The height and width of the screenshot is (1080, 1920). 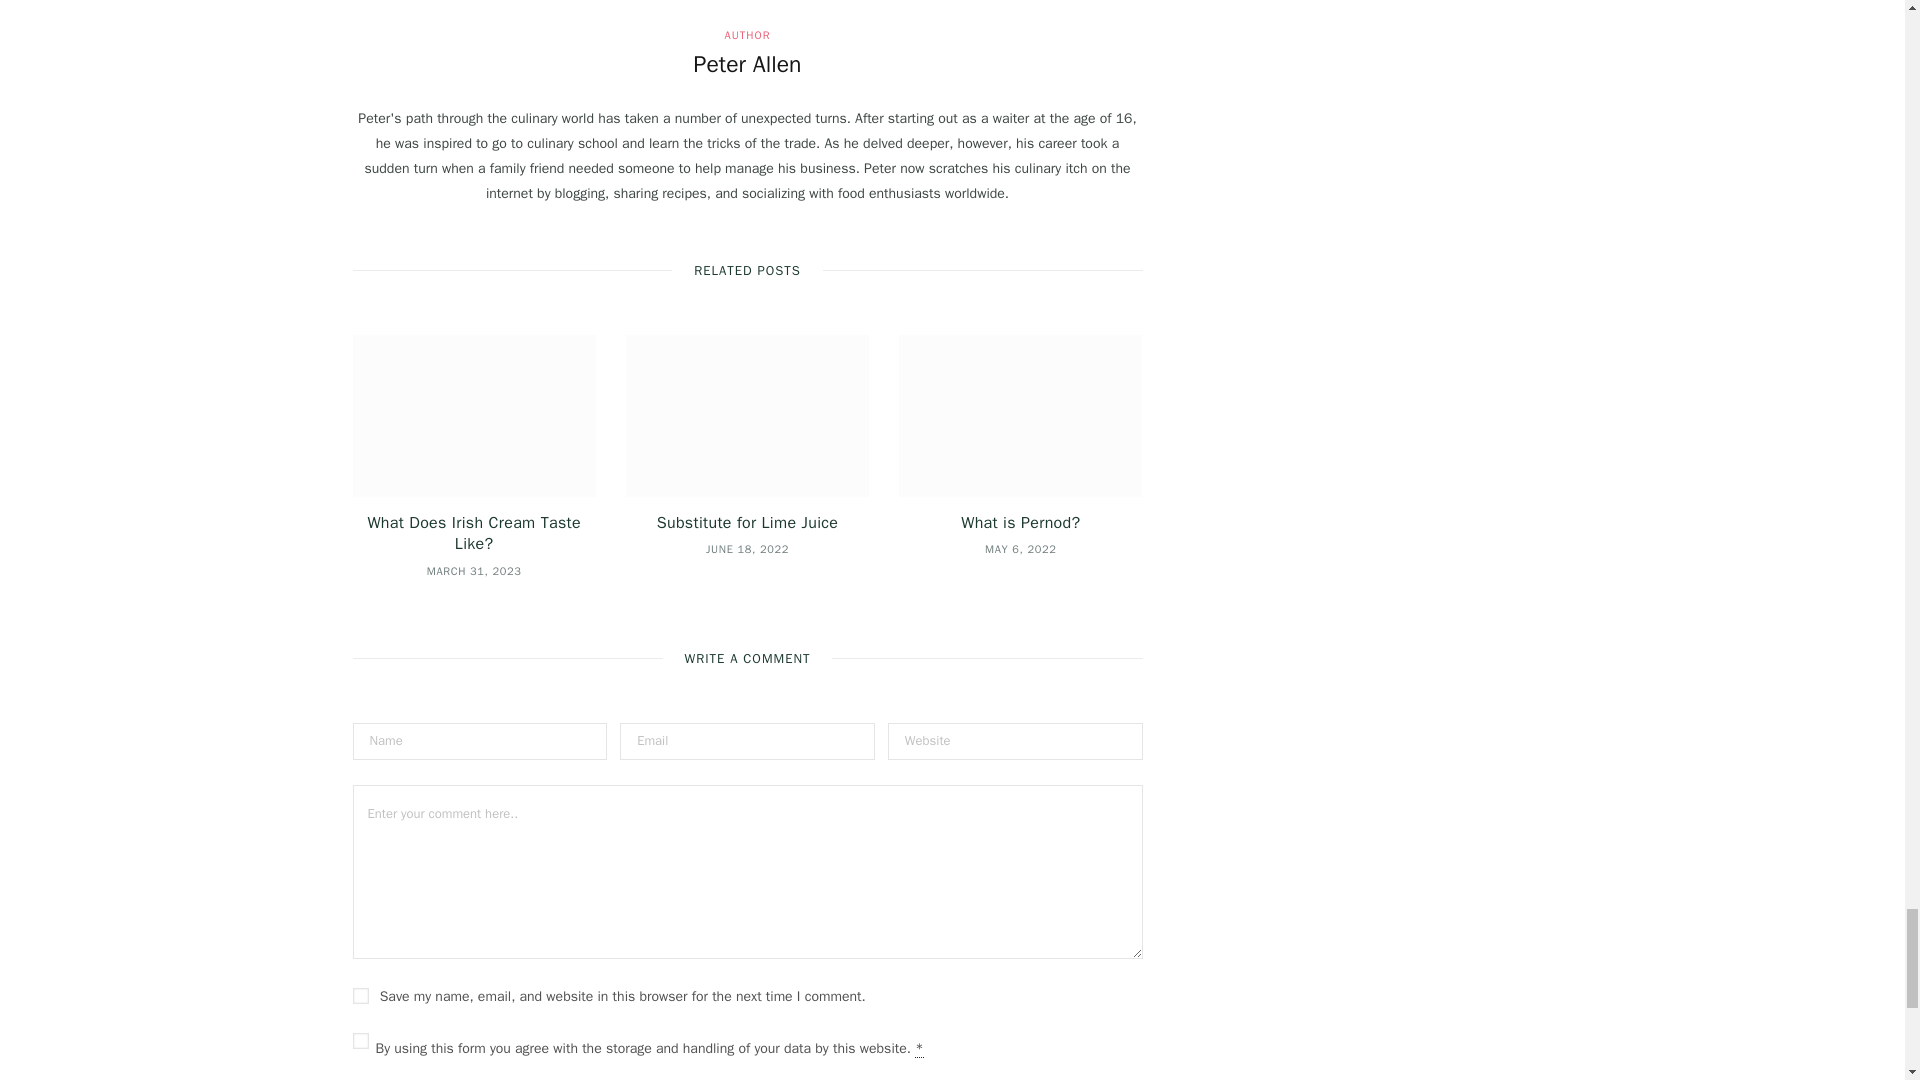 What do you see at coordinates (360, 996) in the screenshot?
I see `yes` at bounding box center [360, 996].